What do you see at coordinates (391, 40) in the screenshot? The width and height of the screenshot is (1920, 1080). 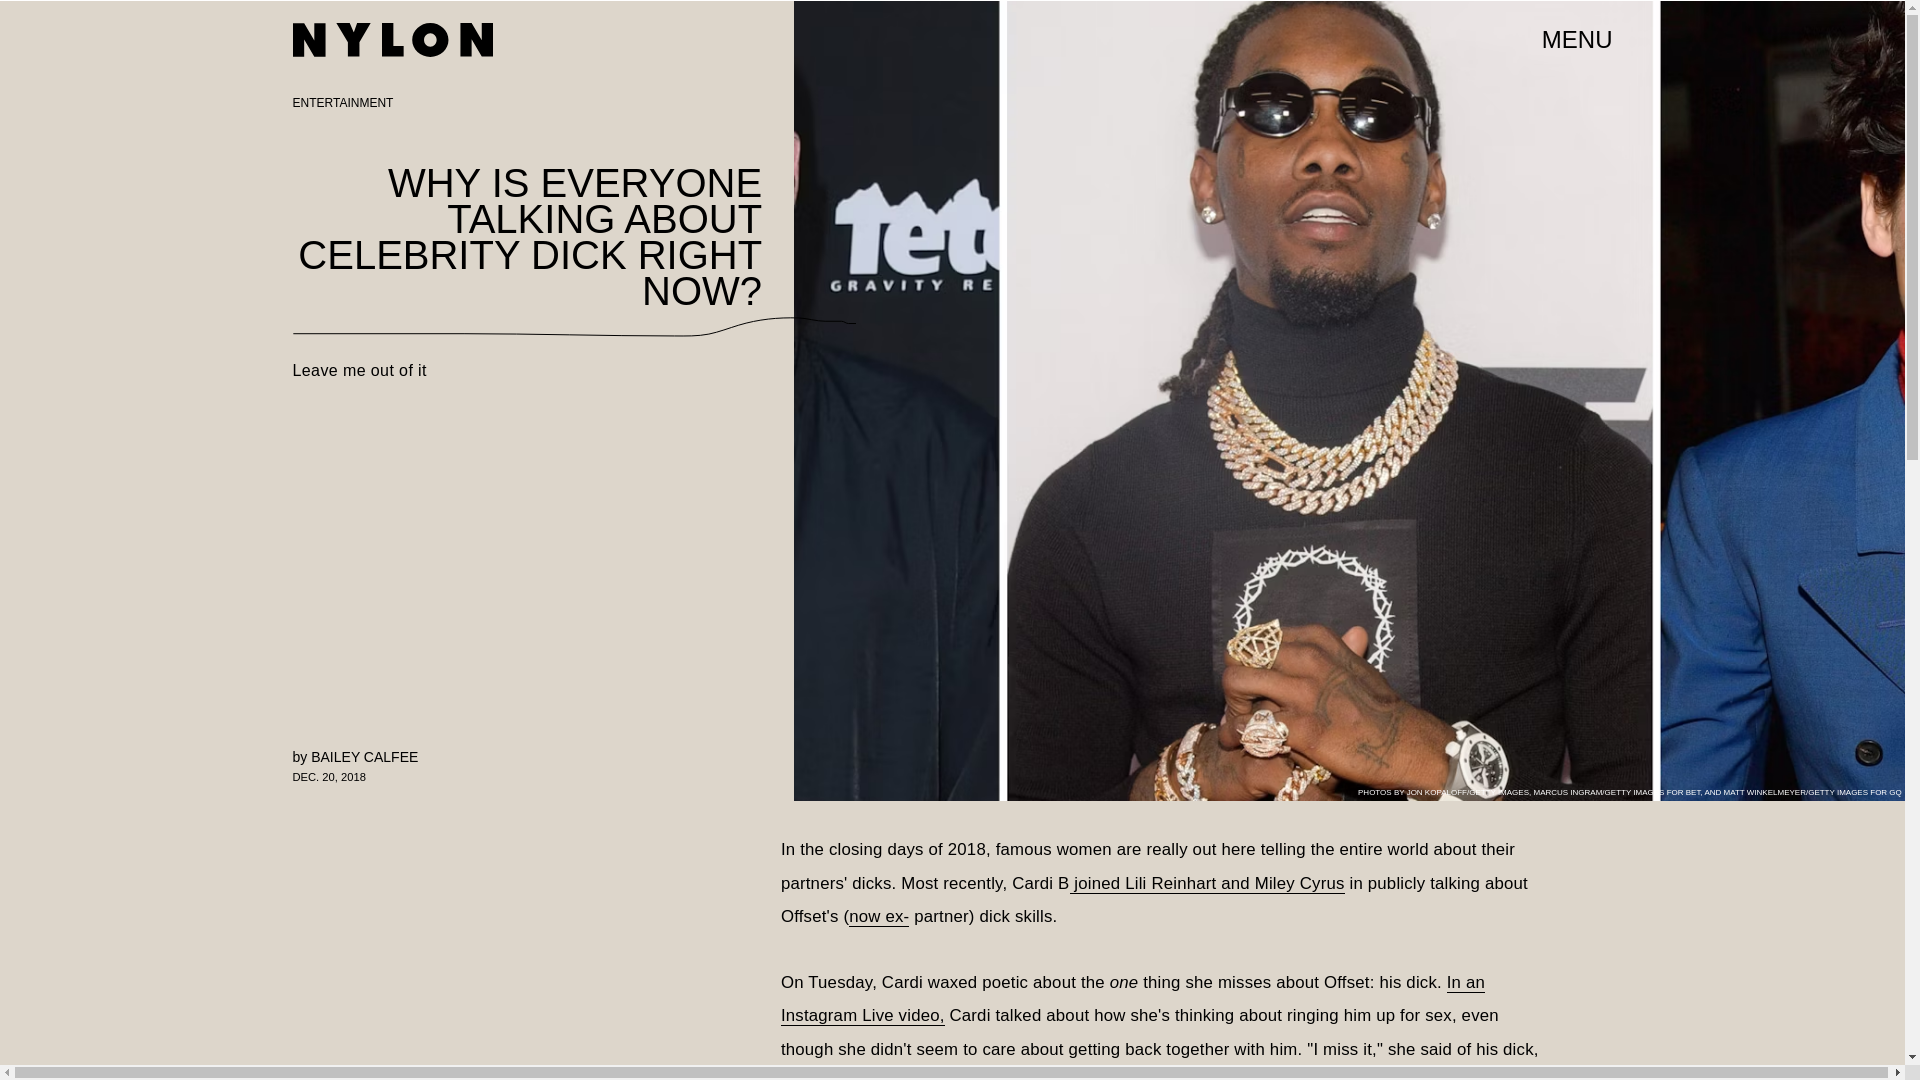 I see `Nylon` at bounding box center [391, 40].